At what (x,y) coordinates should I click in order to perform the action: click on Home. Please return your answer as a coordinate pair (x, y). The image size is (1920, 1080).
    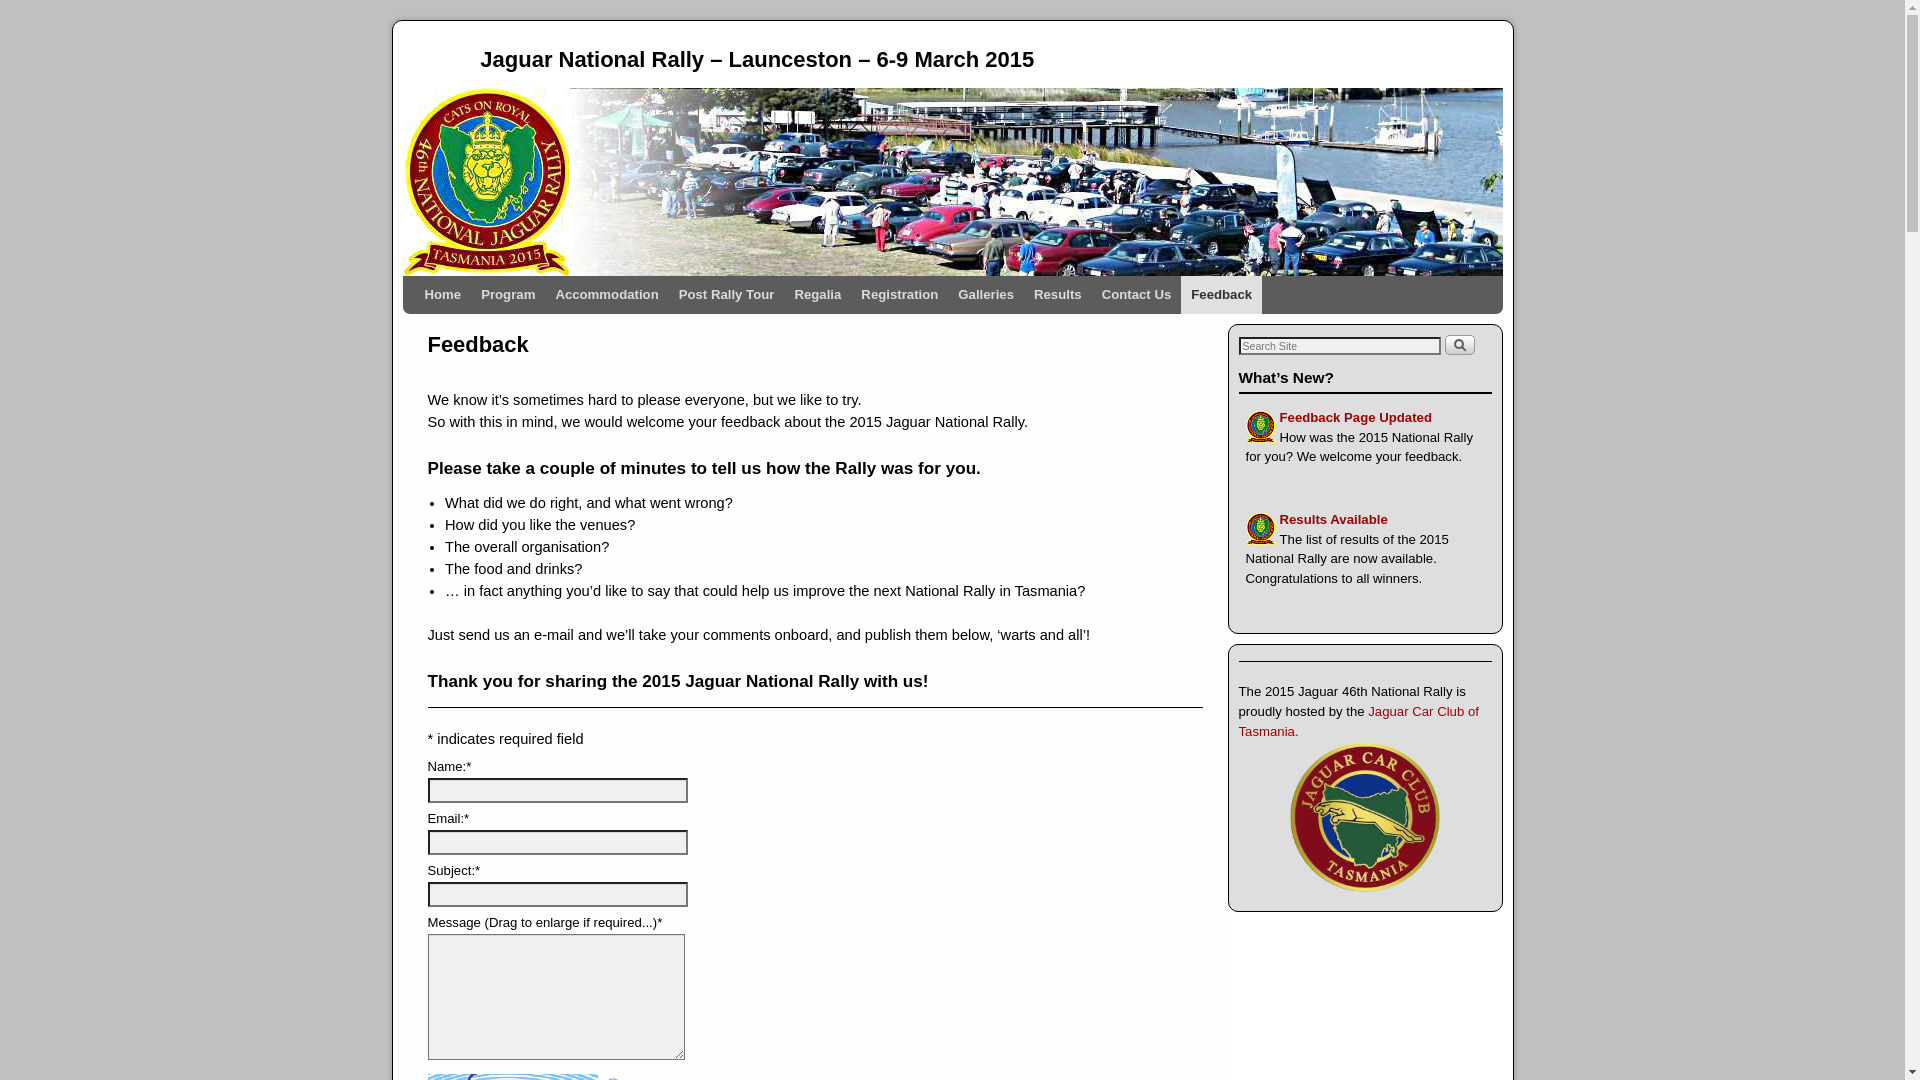
    Looking at the image, I should click on (442, 295).